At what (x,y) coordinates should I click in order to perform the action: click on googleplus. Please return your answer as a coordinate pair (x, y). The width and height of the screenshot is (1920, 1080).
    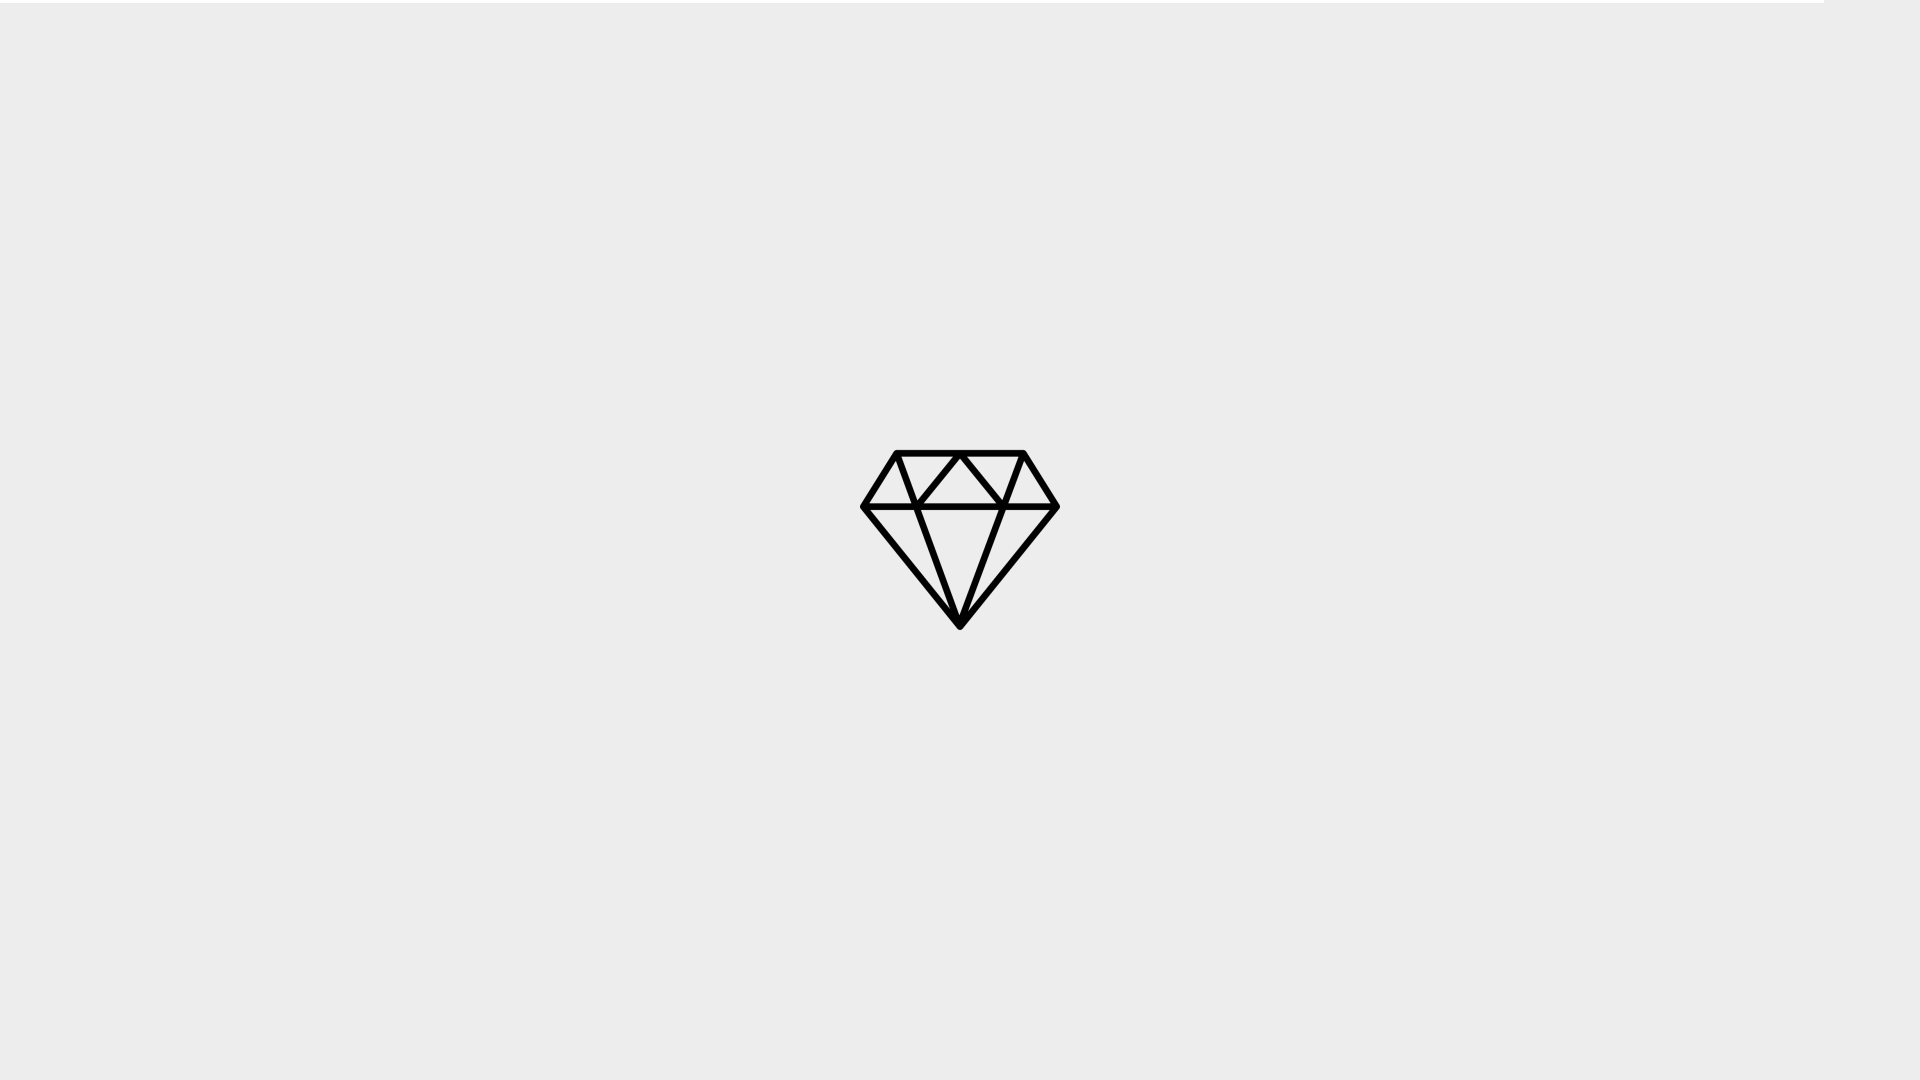
    Looking at the image, I should click on (1265, 836).